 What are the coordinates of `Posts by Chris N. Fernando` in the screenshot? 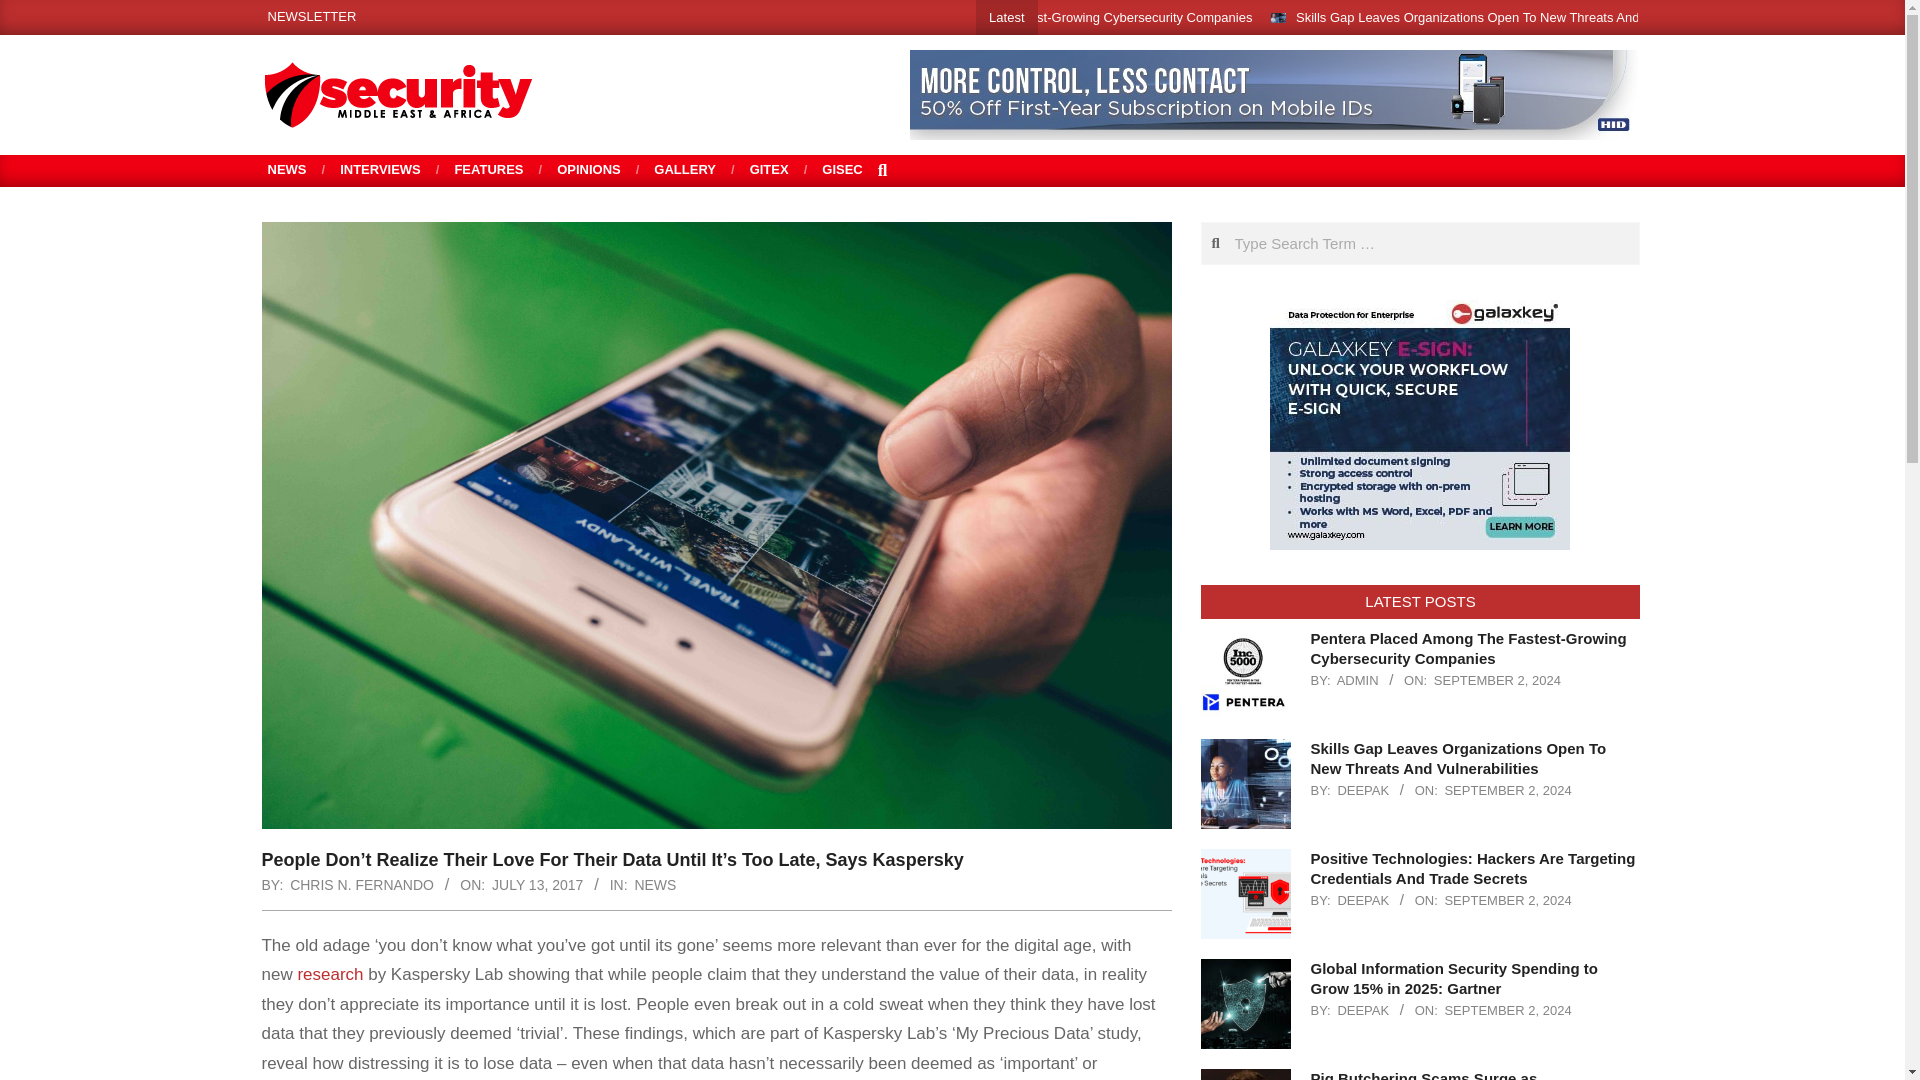 It's located at (361, 884).